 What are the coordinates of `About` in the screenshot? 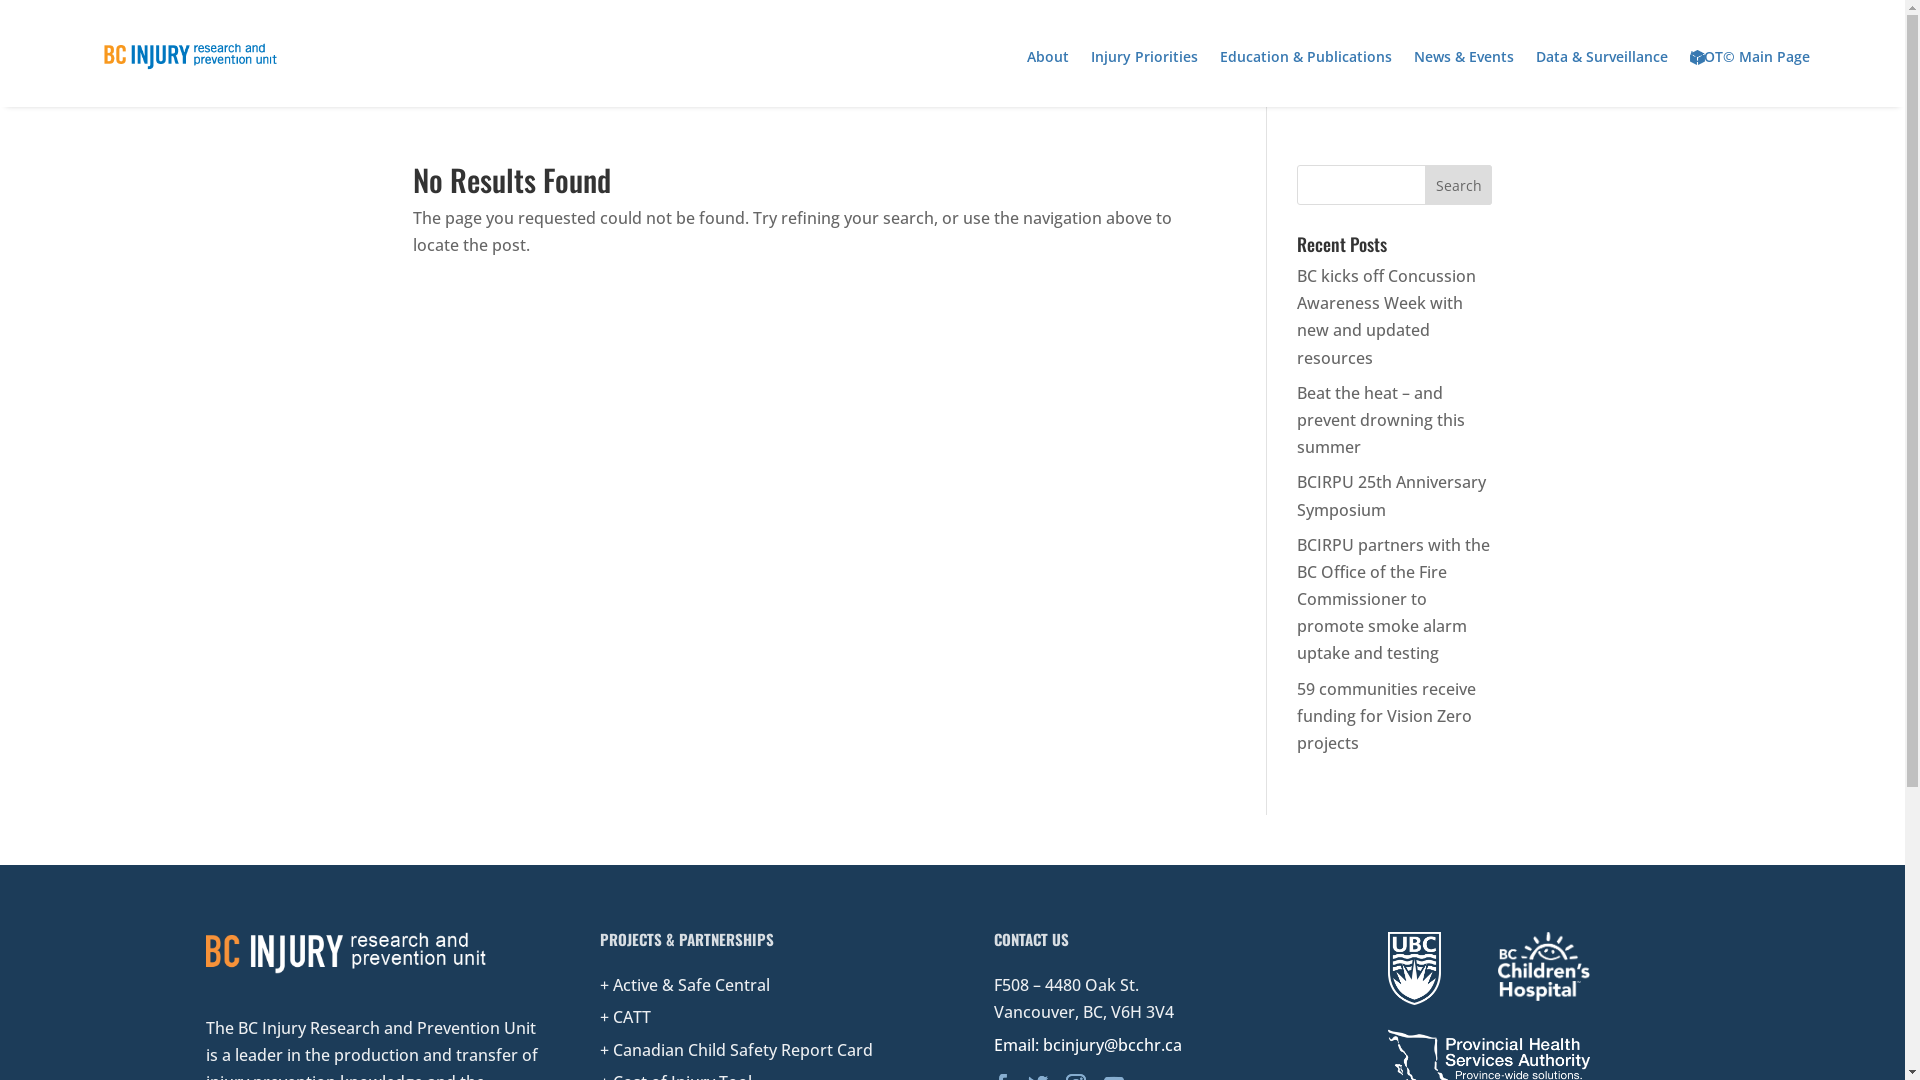 It's located at (1048, 57).